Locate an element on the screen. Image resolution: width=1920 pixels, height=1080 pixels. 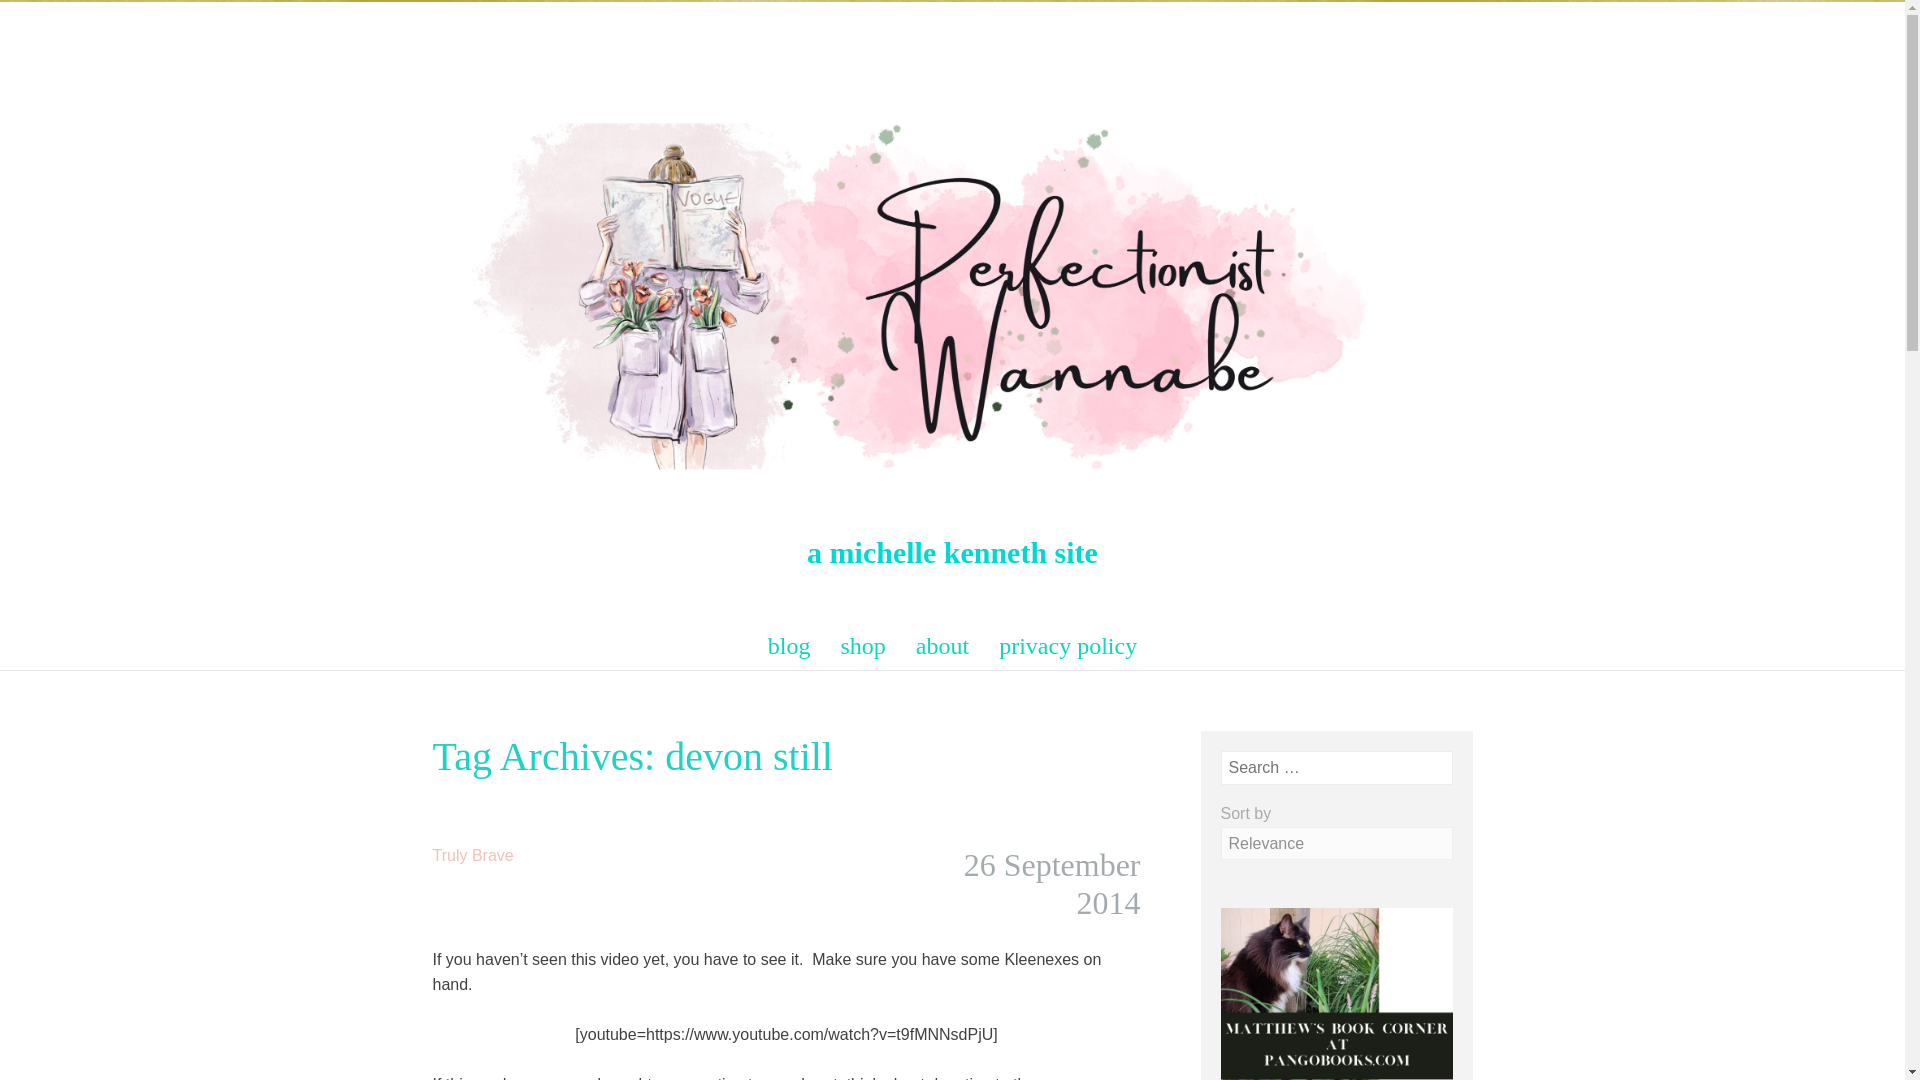
shop is located at coordinates (864, 646).